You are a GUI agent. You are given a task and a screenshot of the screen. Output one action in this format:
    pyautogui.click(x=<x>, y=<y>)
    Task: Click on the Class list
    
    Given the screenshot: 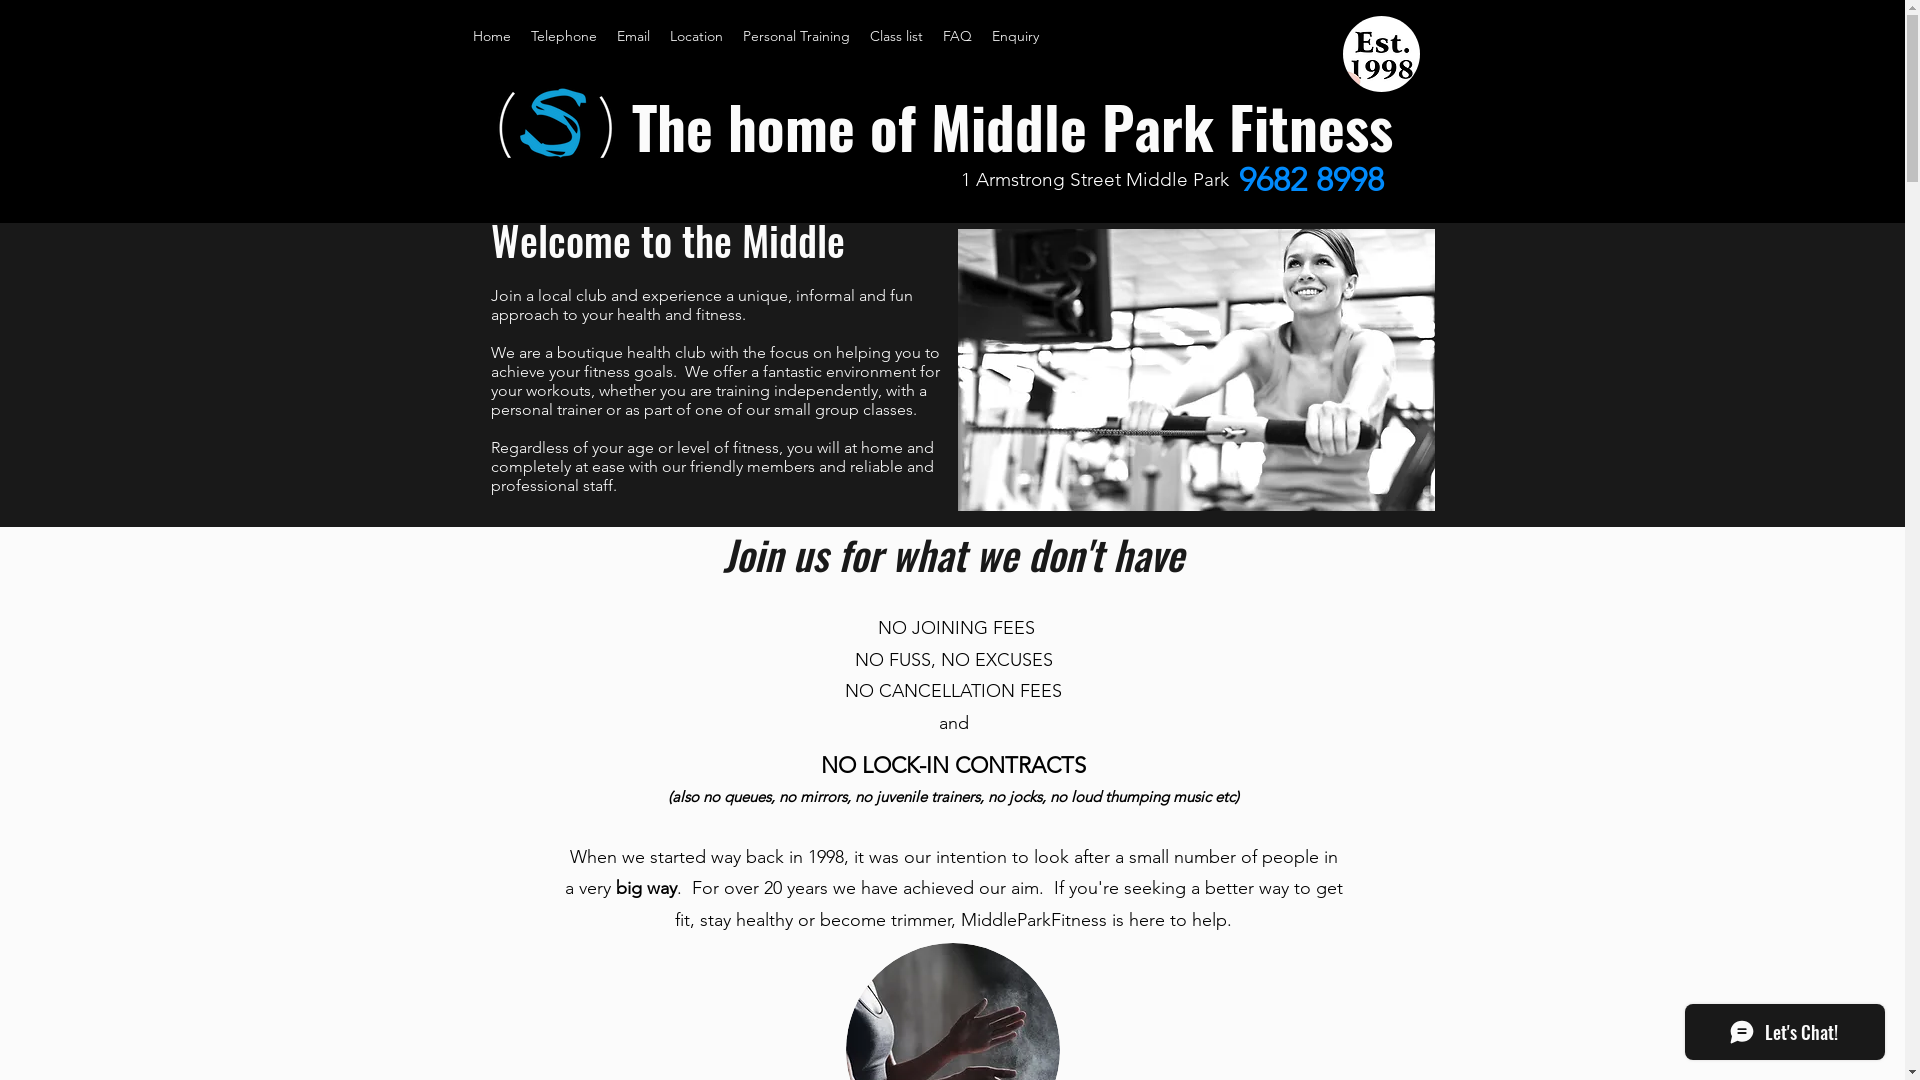 What is the action you would take?
    pyautogui.click(x=896, y=36)
    